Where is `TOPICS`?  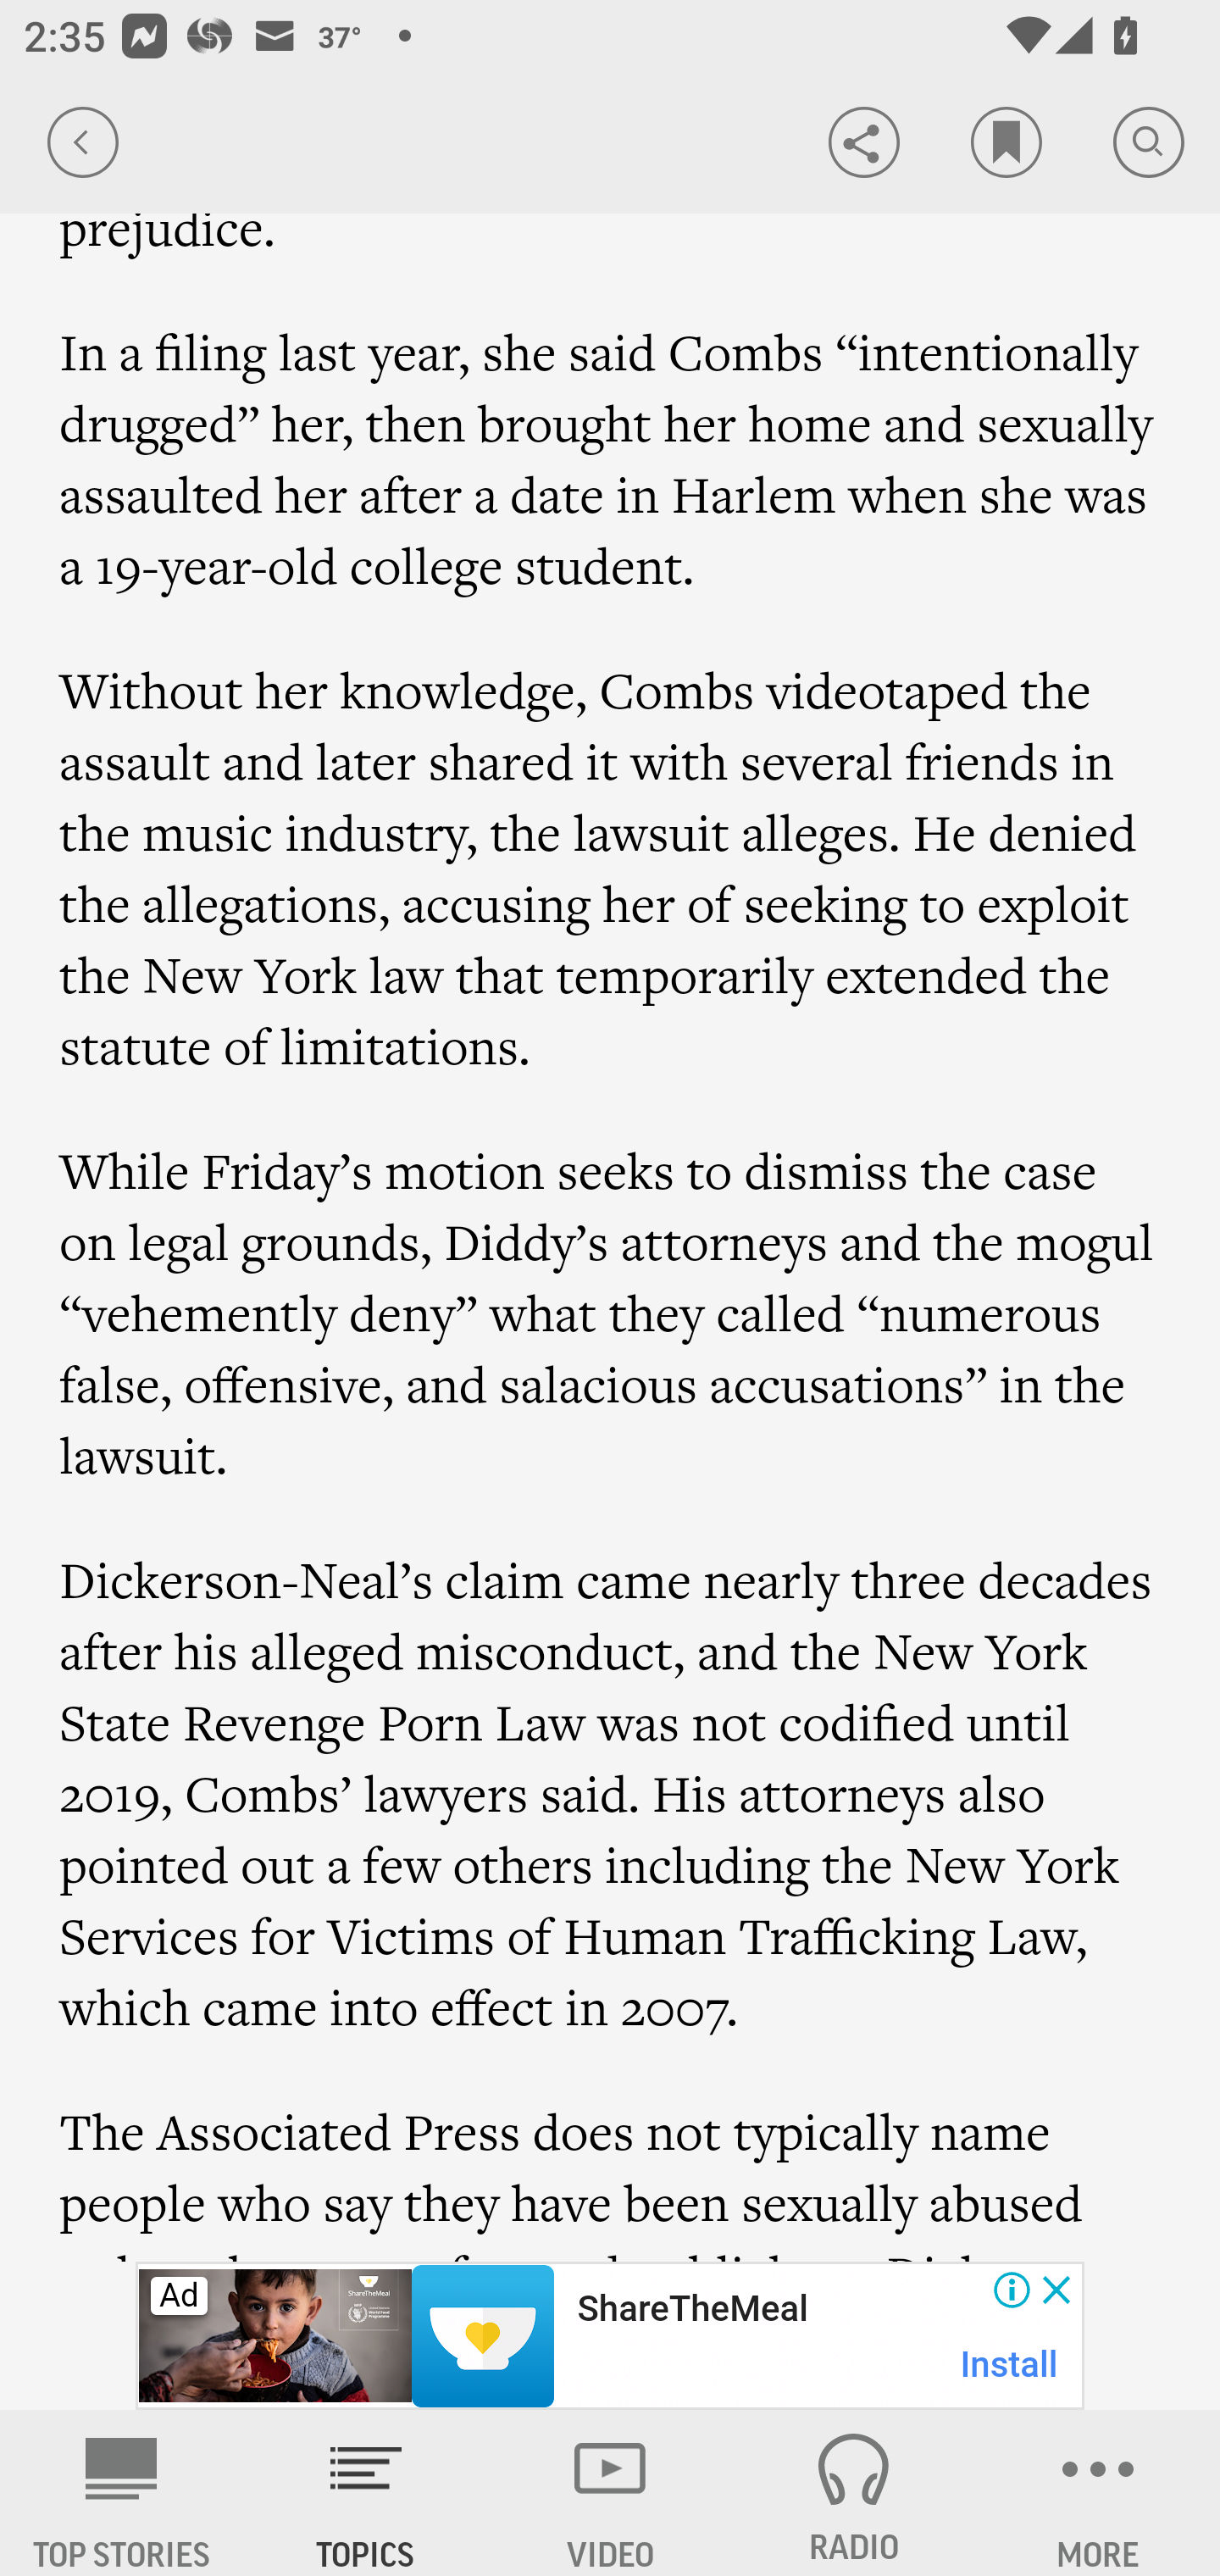 TOPICS is located at coordinates (366, 2493).